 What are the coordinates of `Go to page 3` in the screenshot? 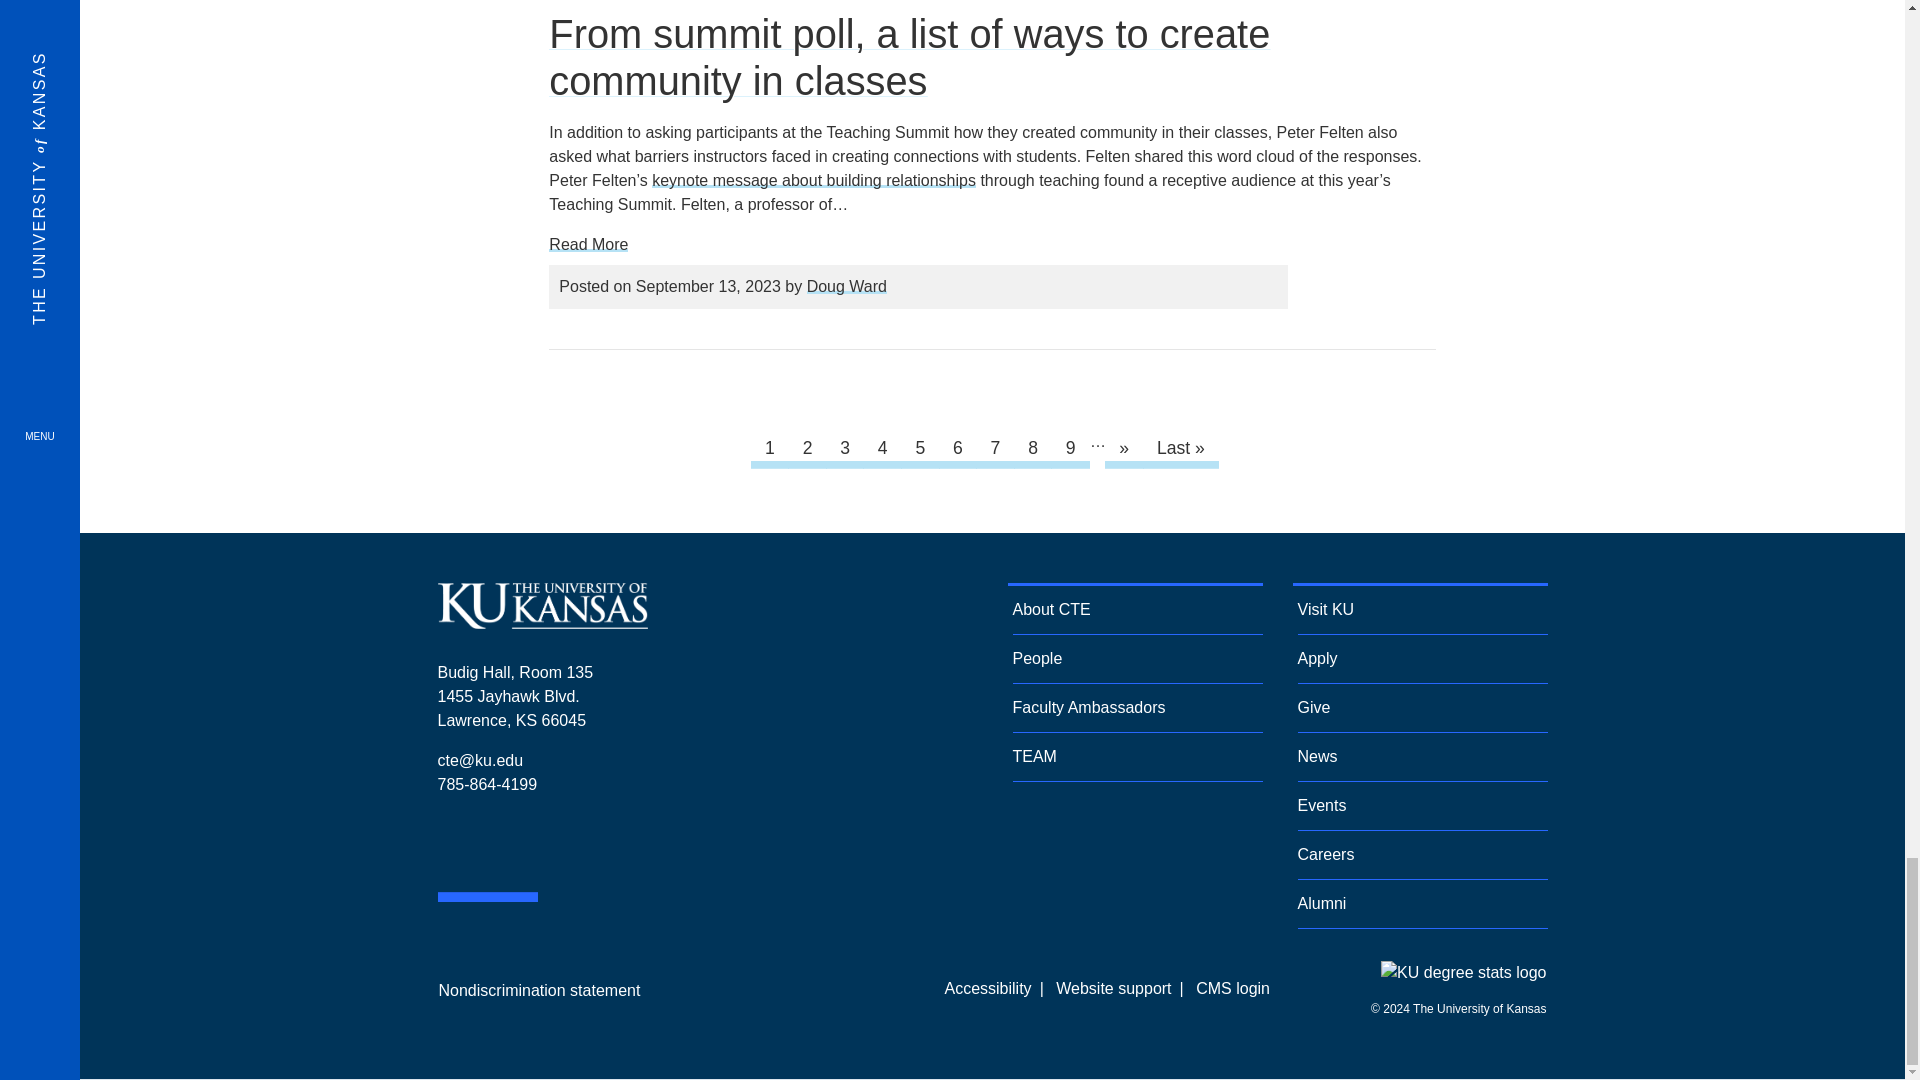 It's located at (845, 448).